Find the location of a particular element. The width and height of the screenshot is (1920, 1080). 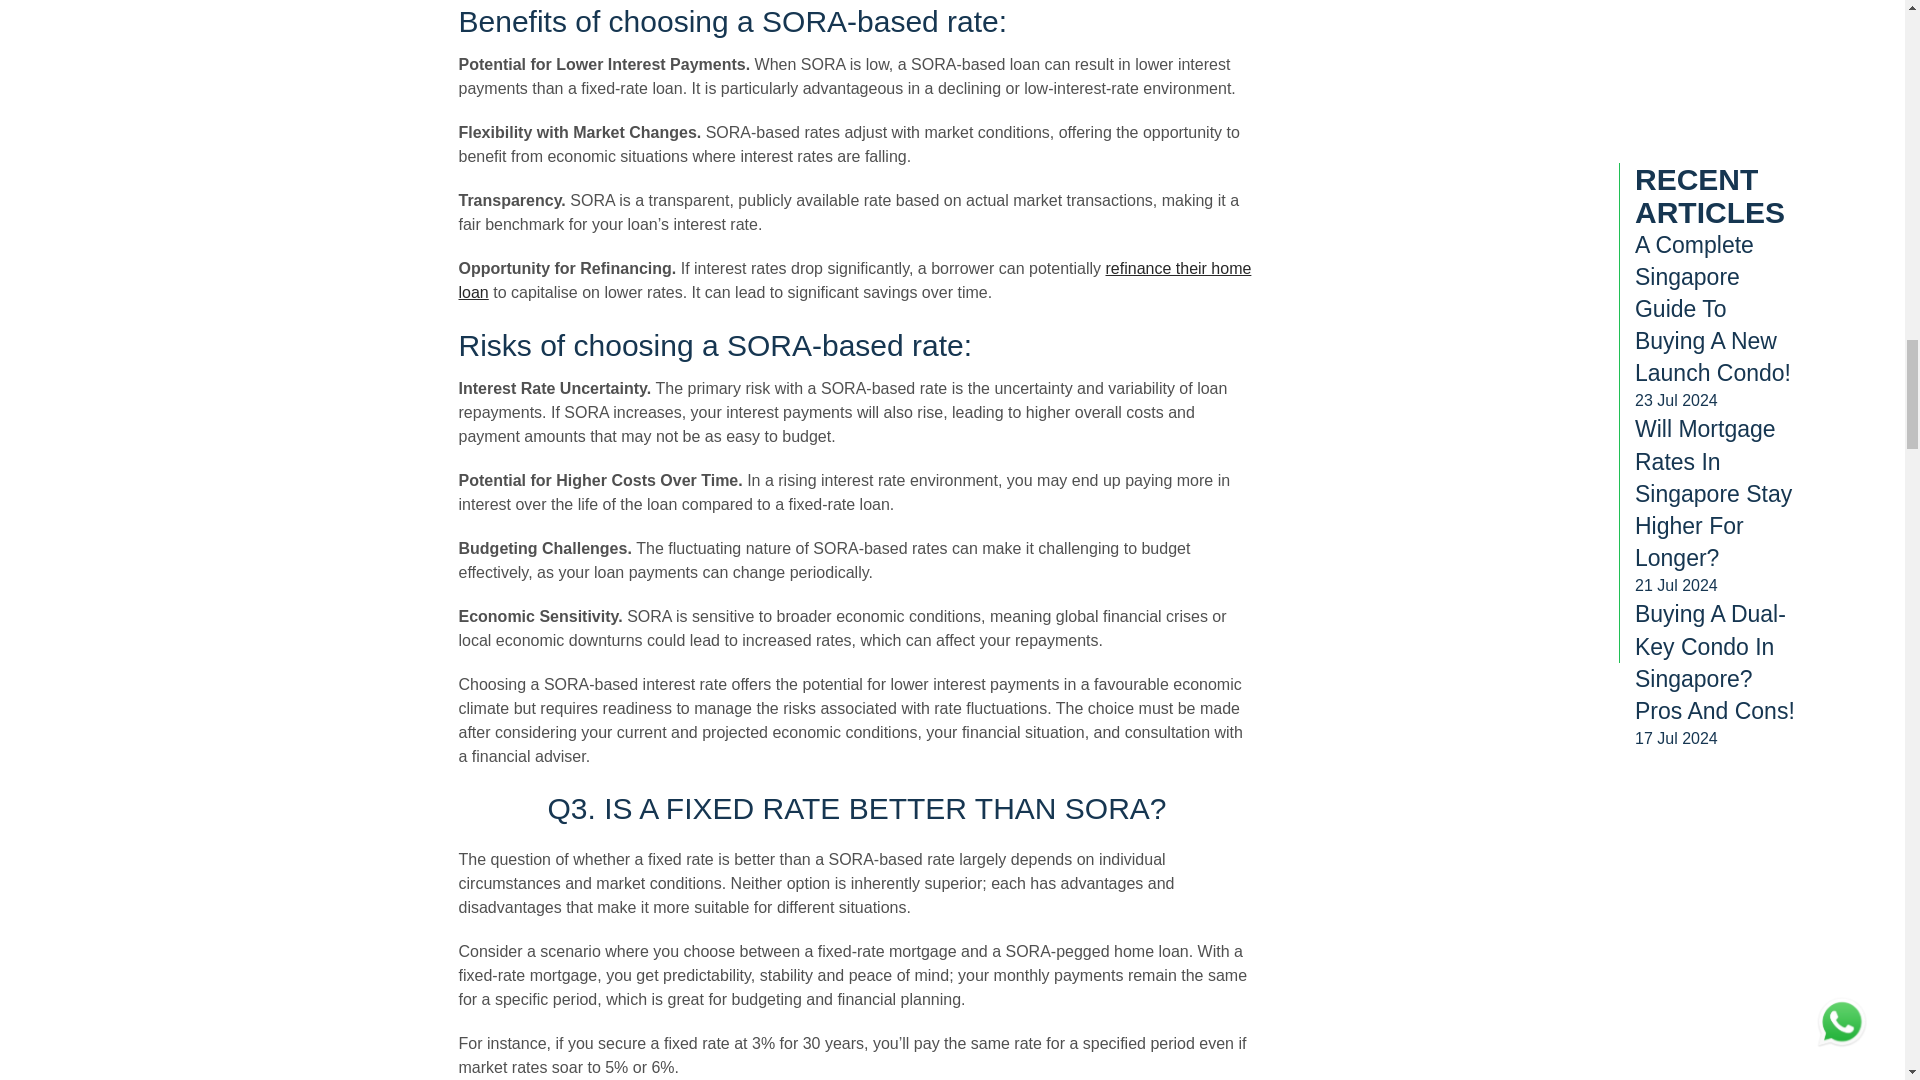

refinance their home loan is located at coordinates (854, 280).